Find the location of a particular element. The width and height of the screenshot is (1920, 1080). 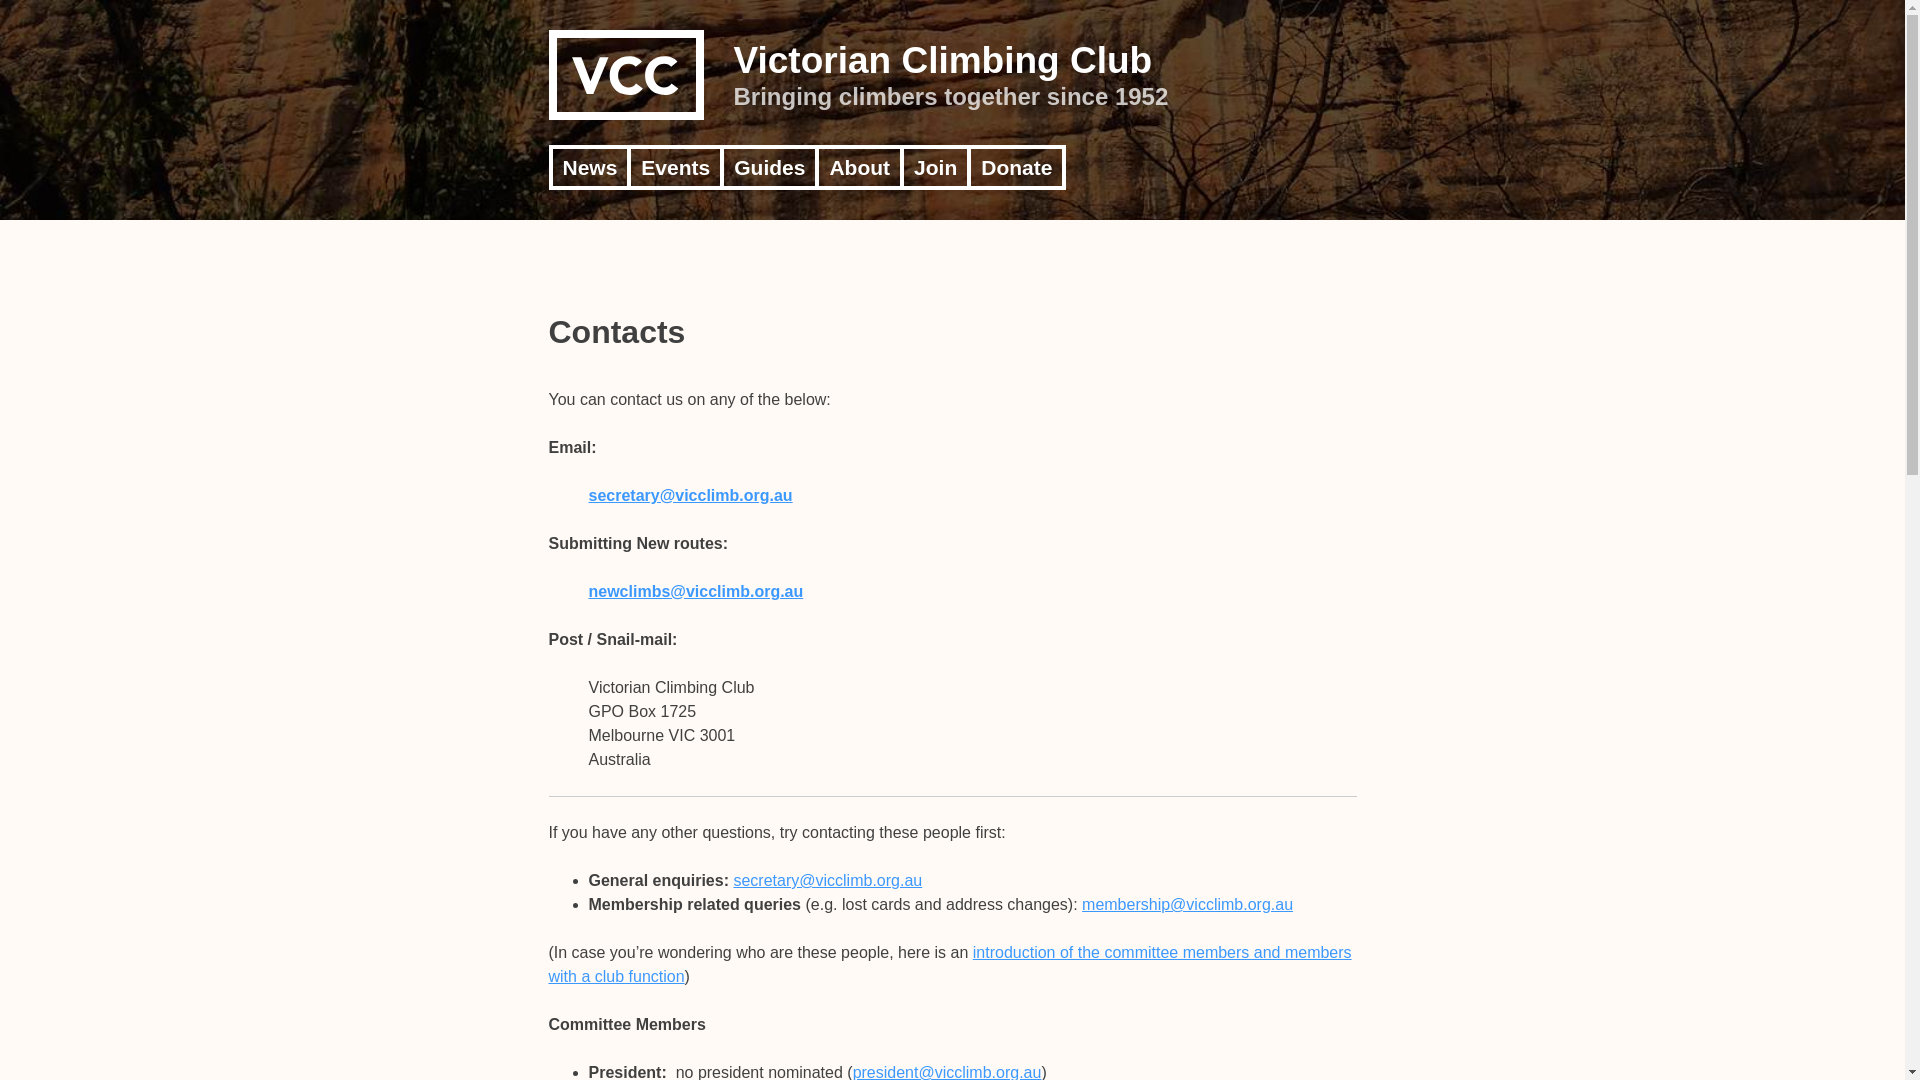

membership@vicclimb.org.au is located at coordinates (1188, 904).